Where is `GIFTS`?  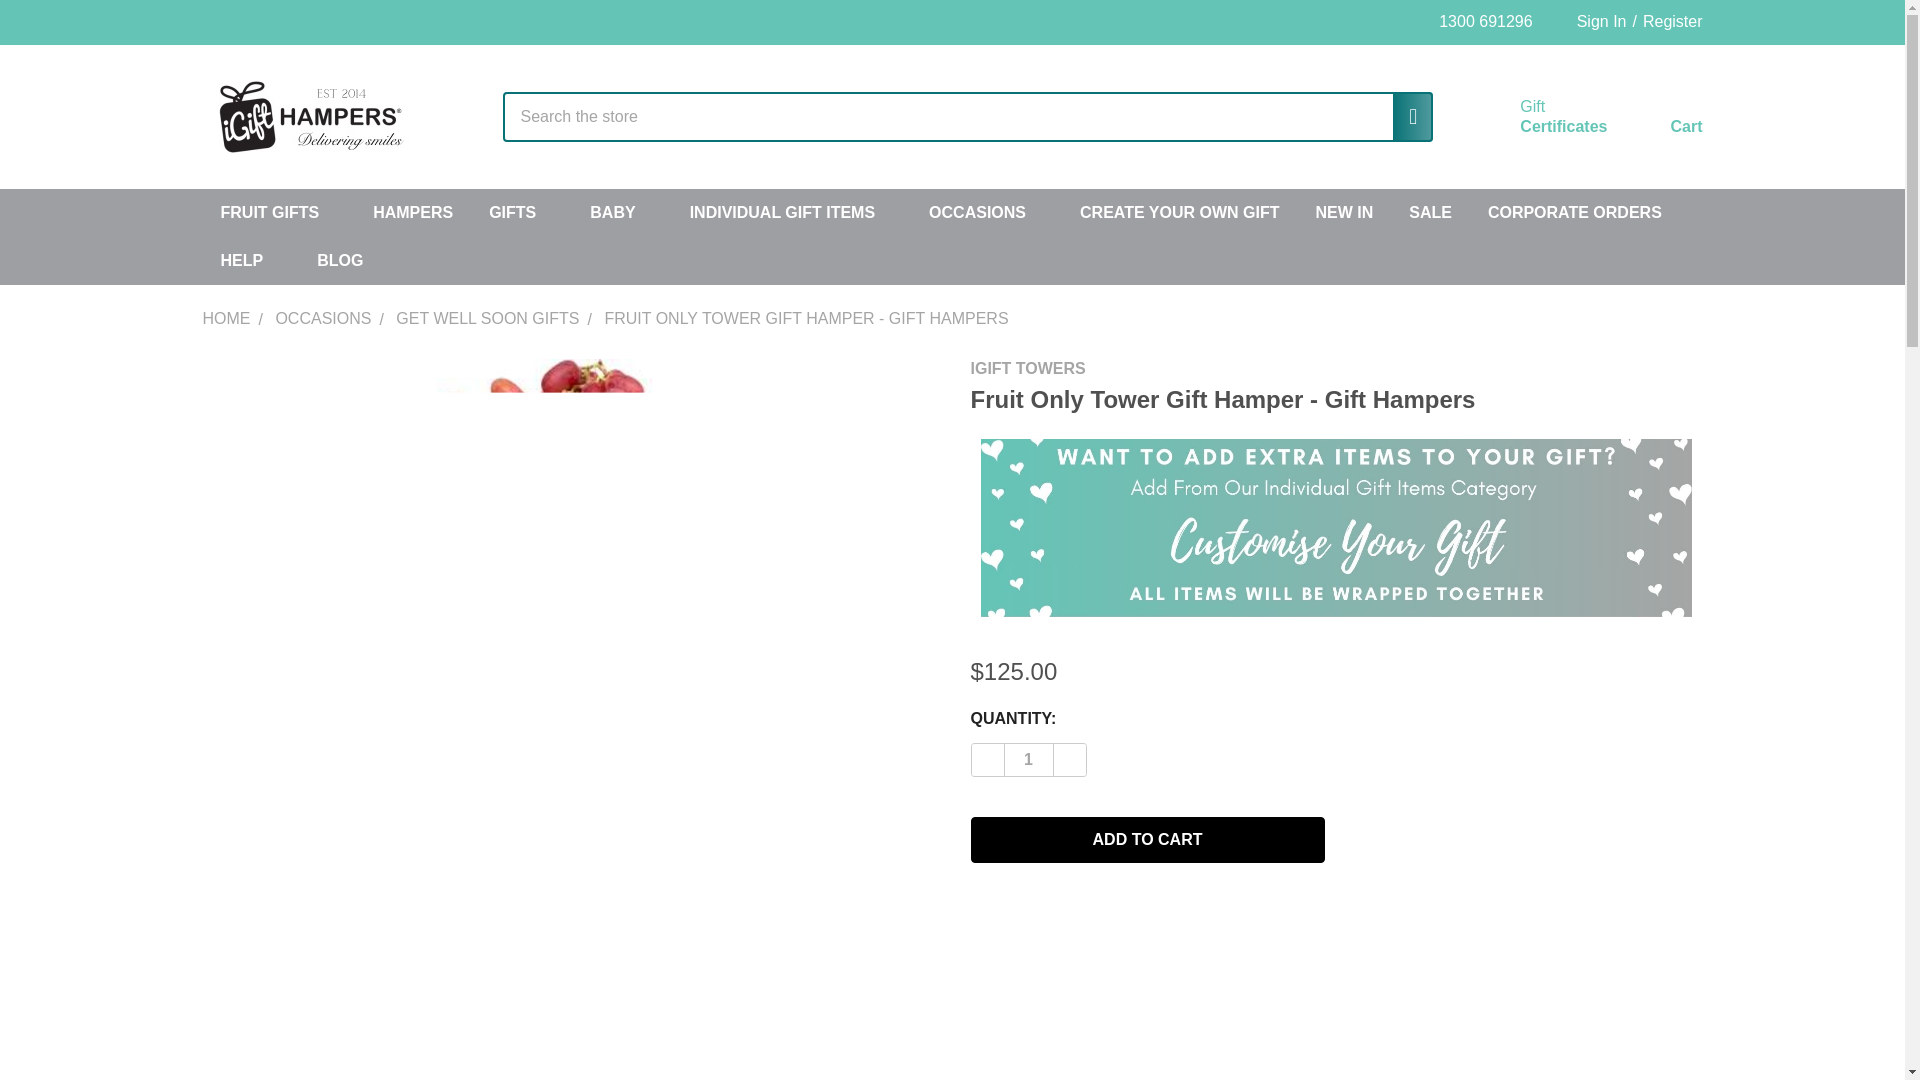 GIFTS is located at coordinates (521, 212).